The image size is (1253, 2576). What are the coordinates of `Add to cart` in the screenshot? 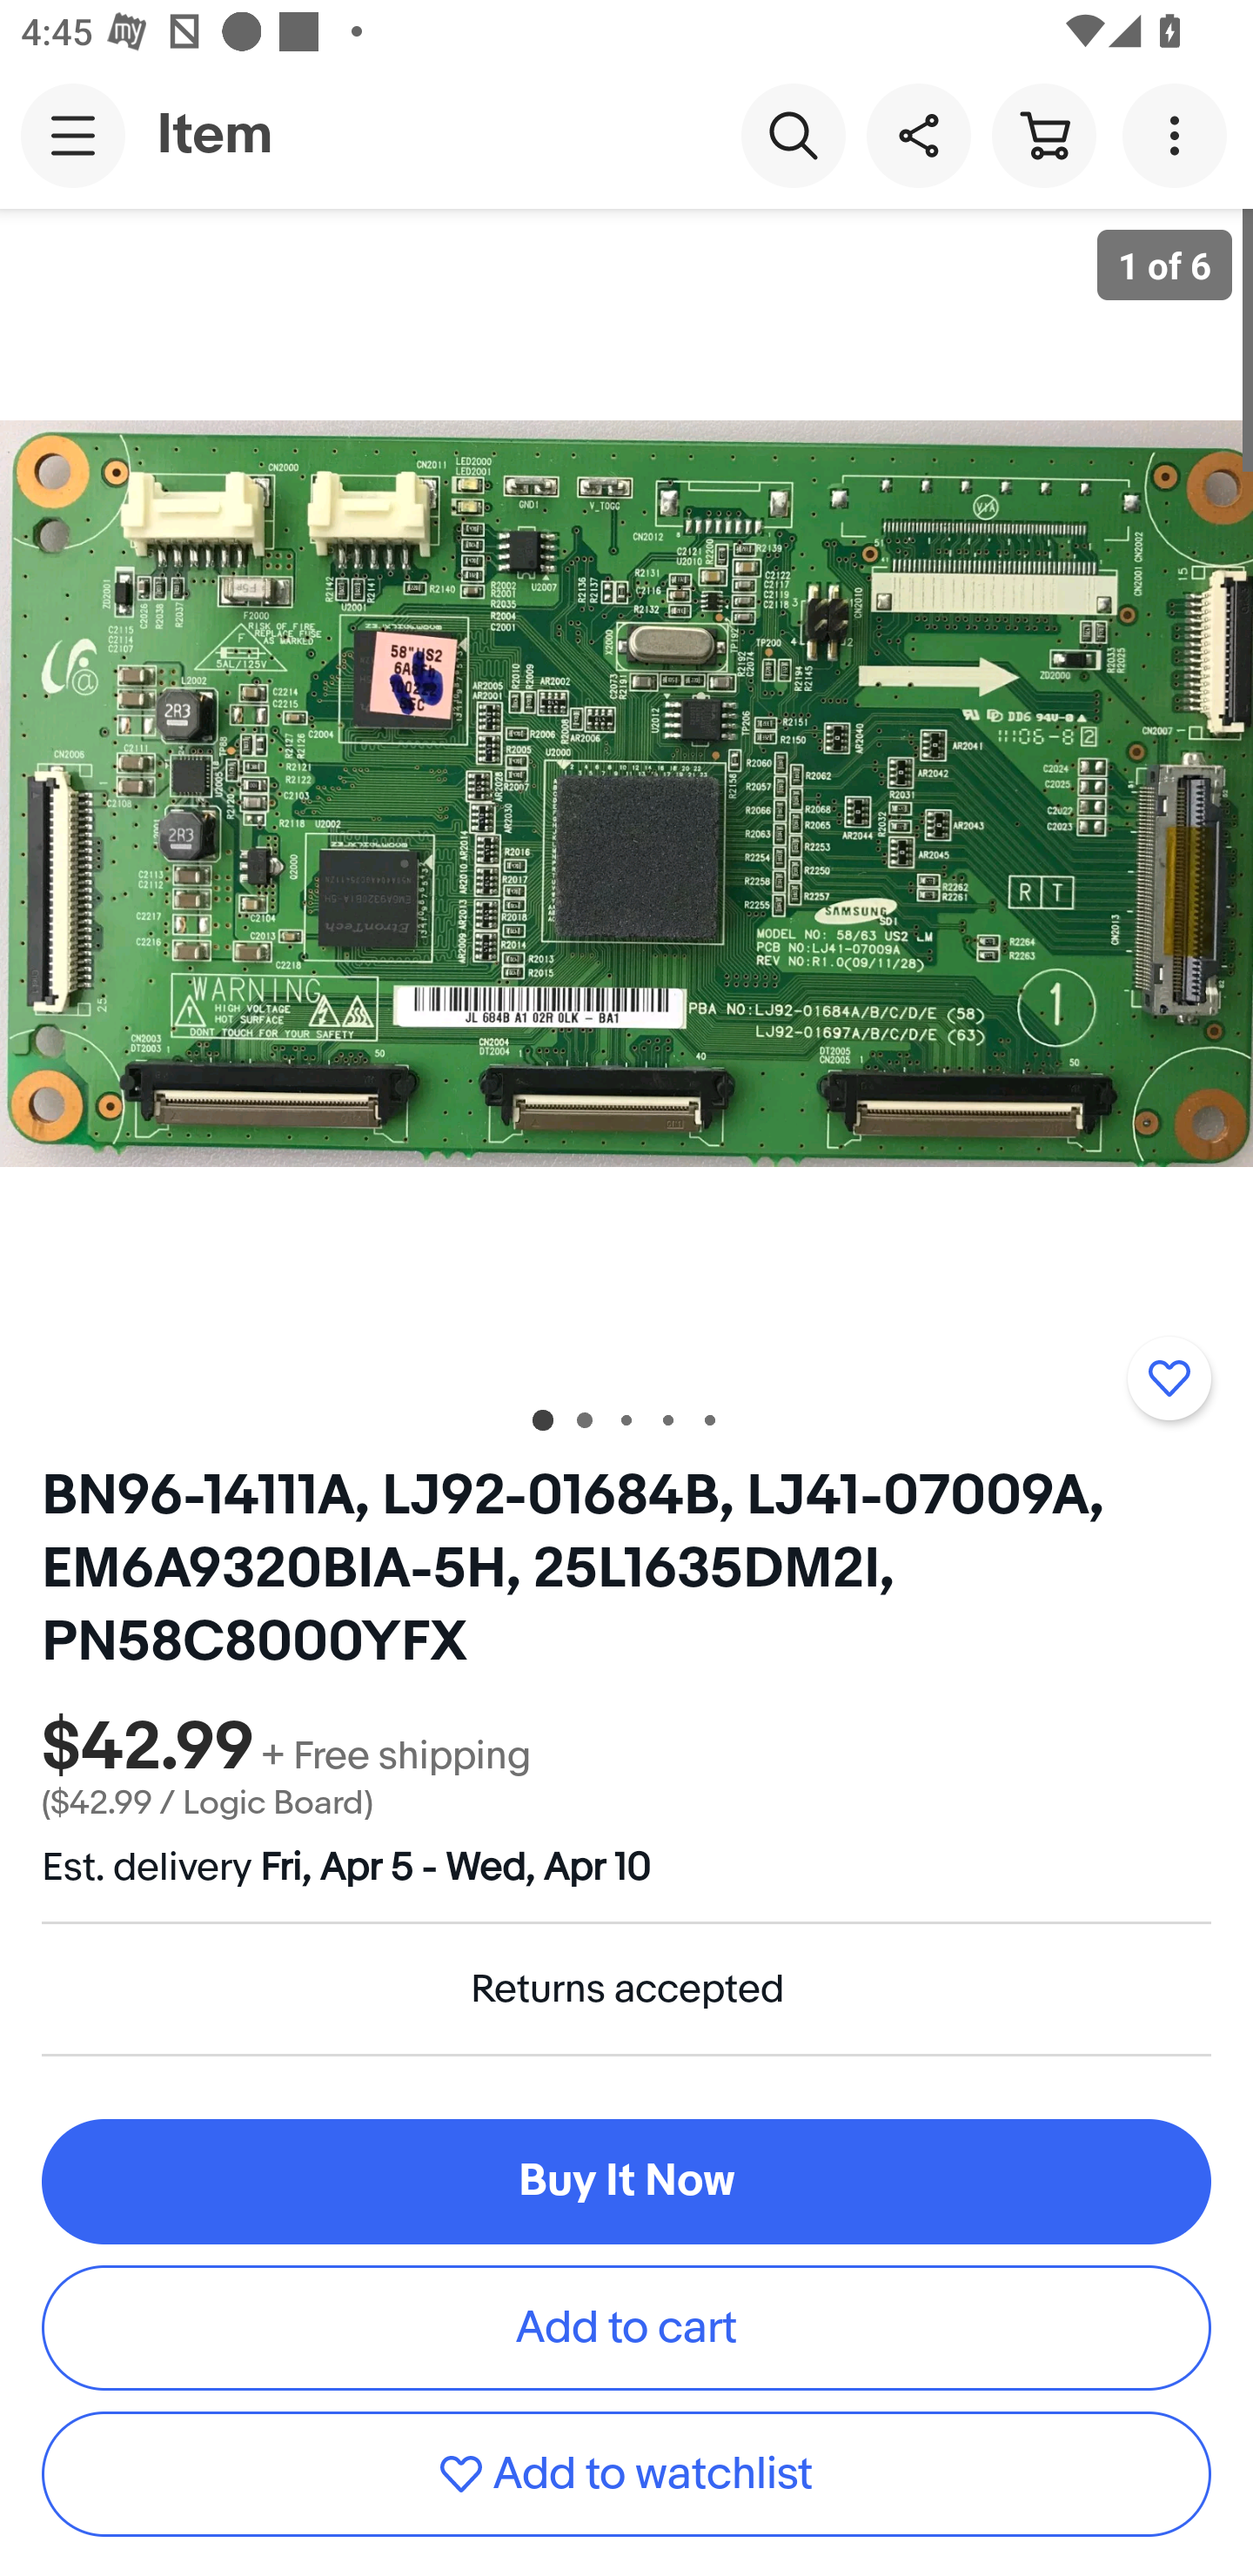 It's located at (626, 2327).